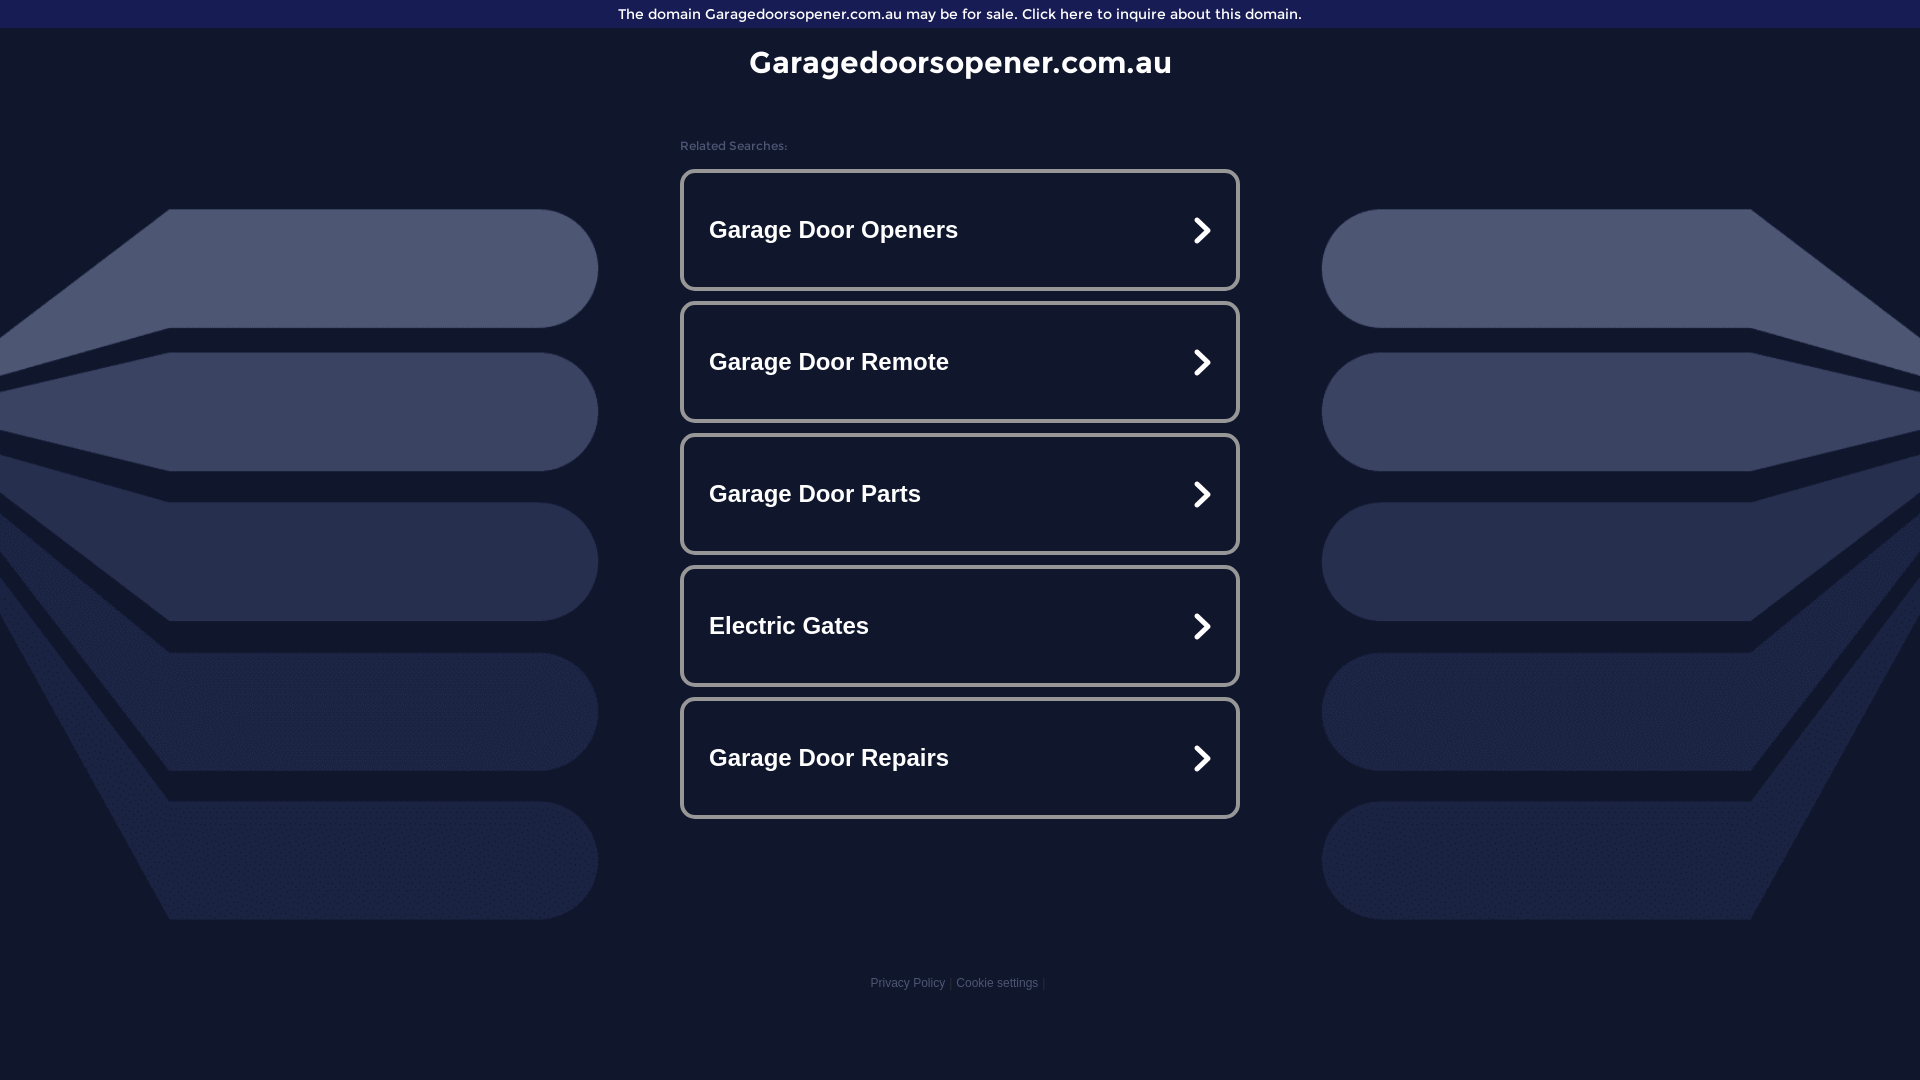  Describe the element at coordinates (960, 362) in the screenshot. I see `Garage Door Remote` at that location.